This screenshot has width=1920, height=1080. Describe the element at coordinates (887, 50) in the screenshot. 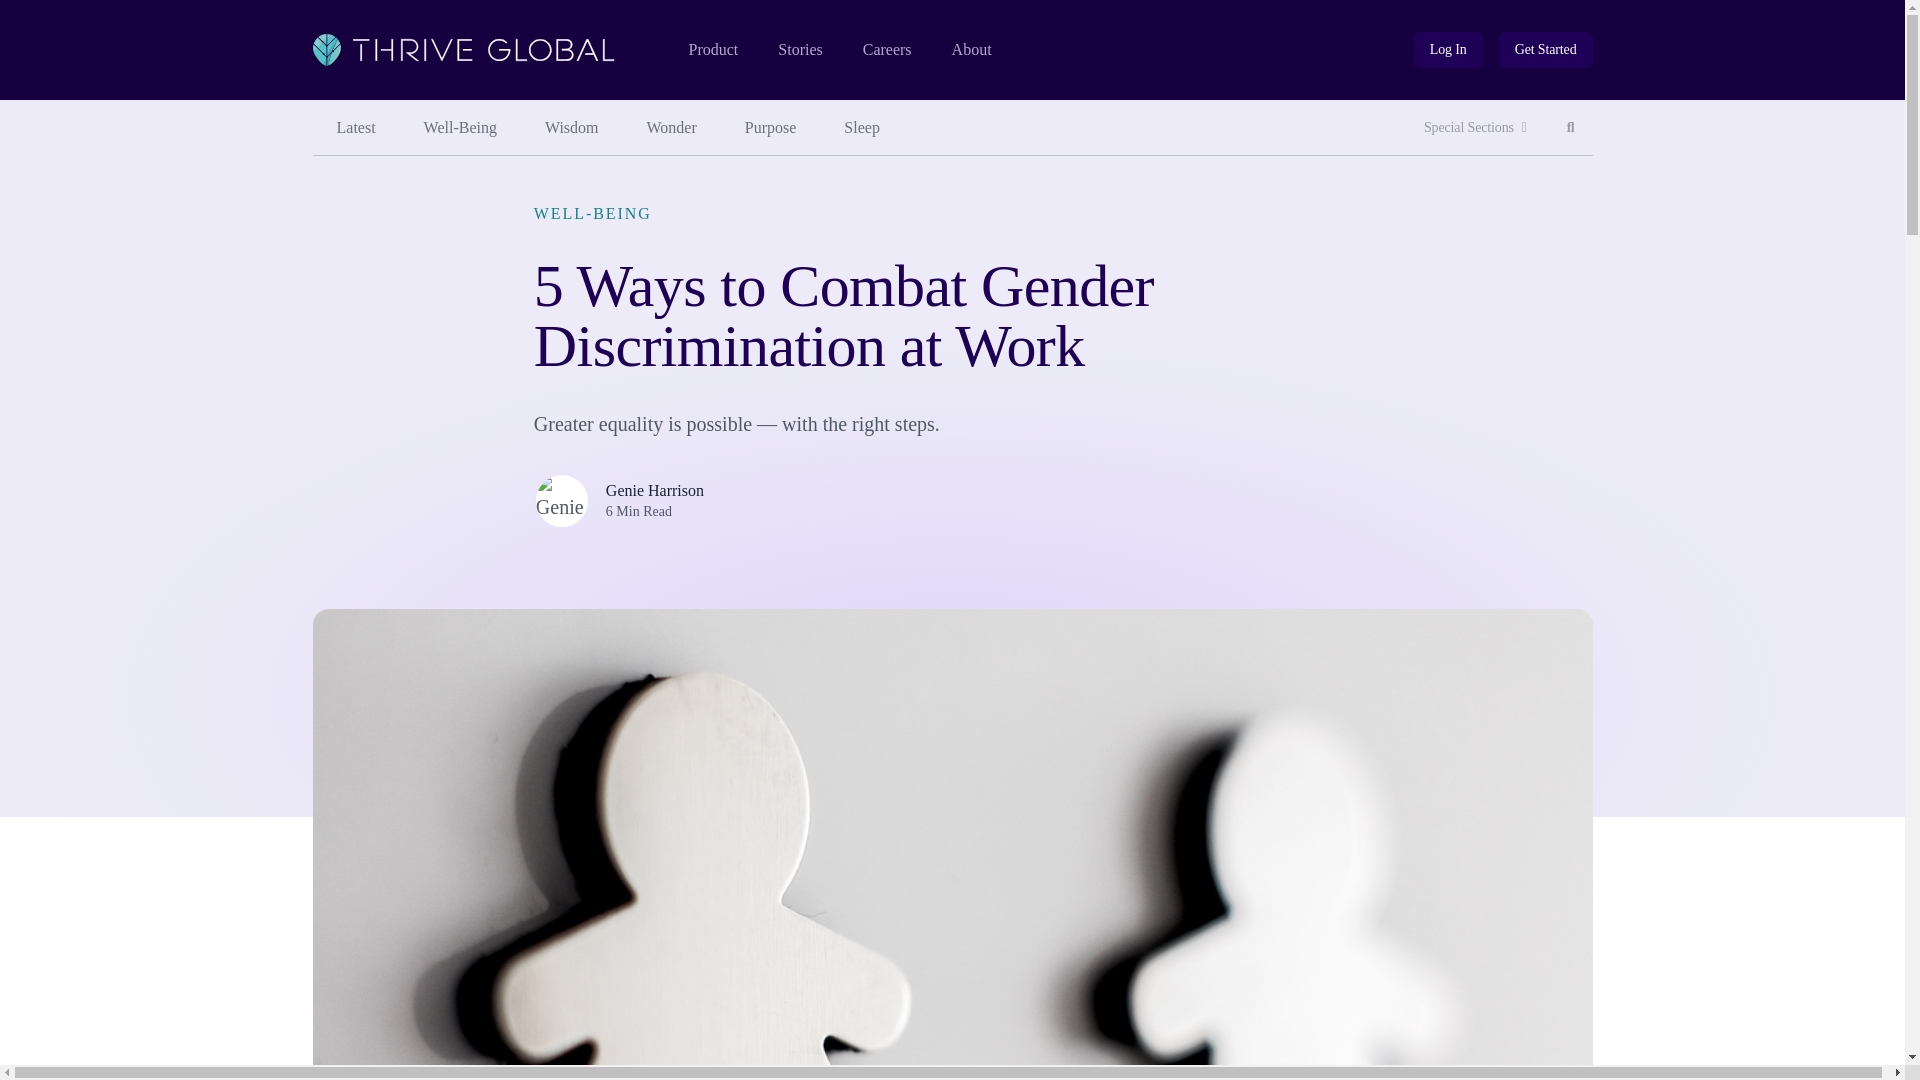

I see `Careers` at that location.